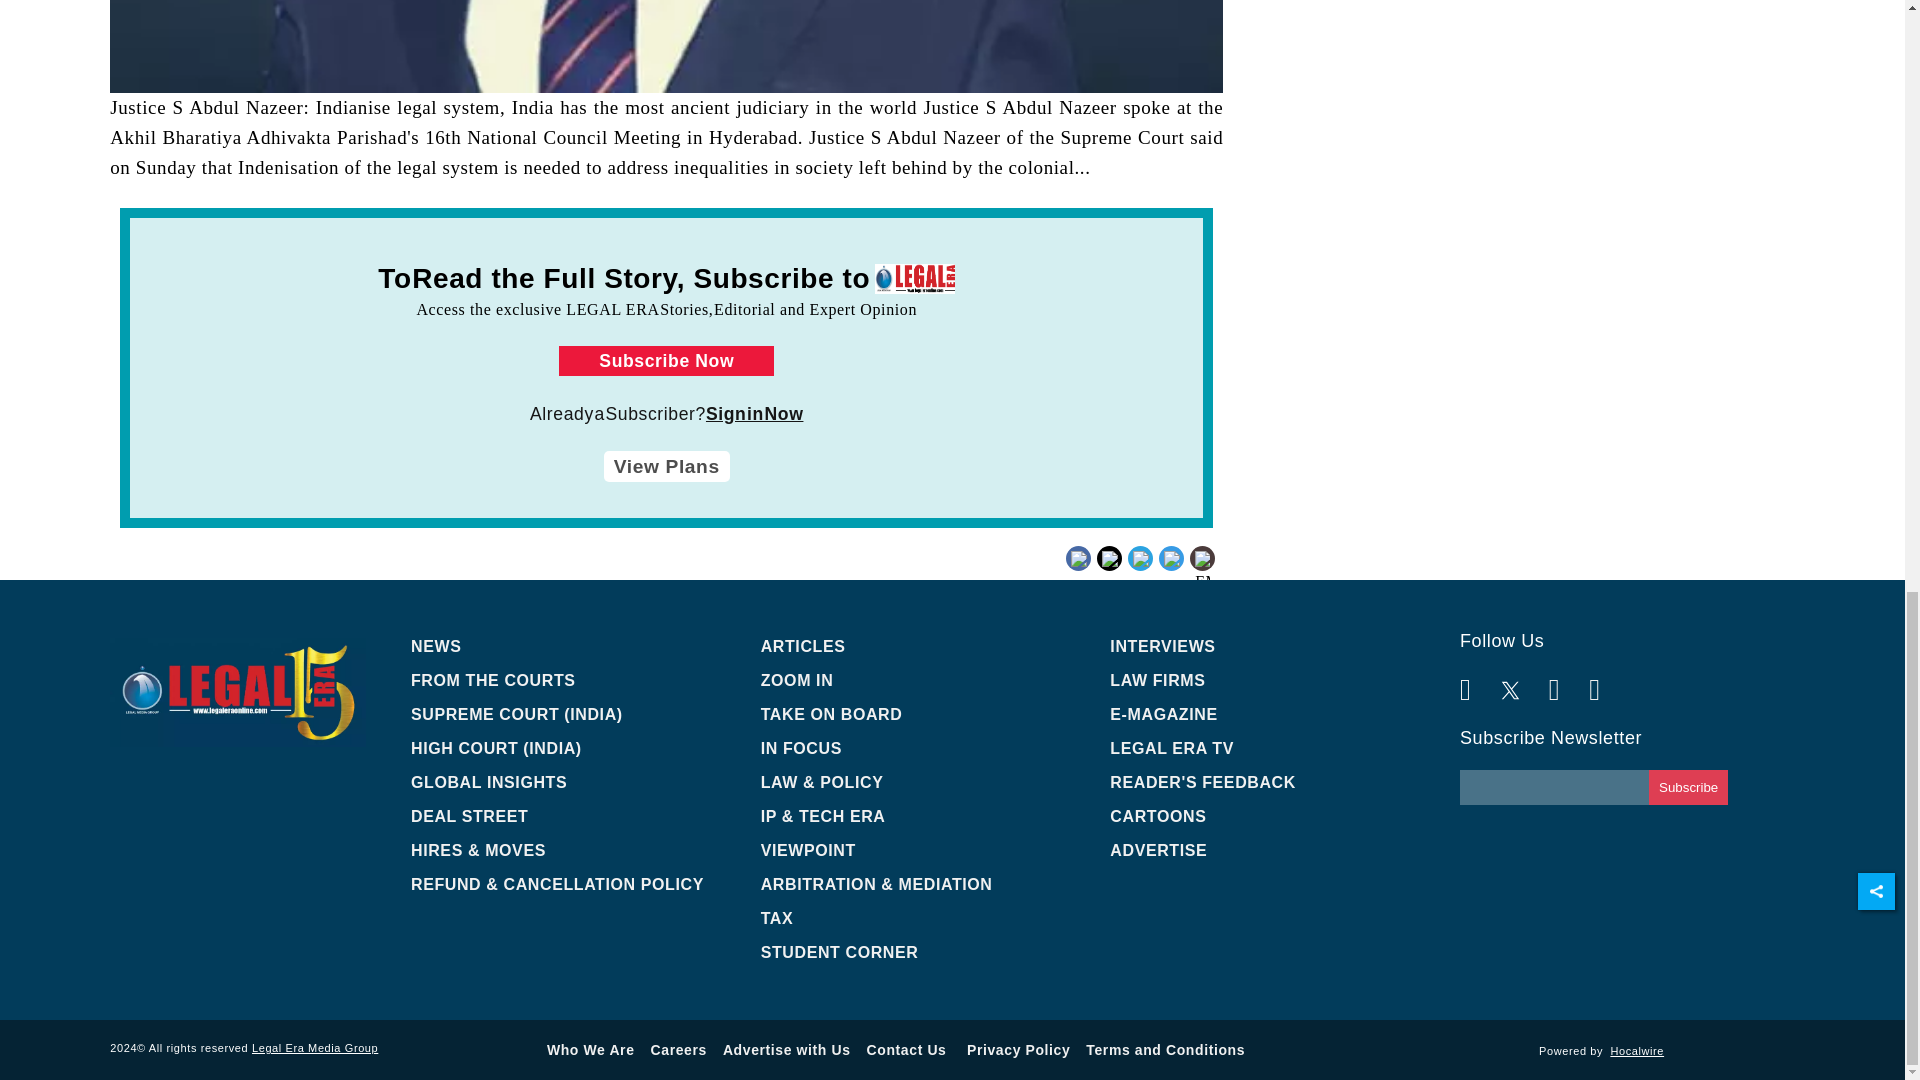 The width and height of the screenshot is (1920, 1080). I want to click on twitter, so click(1138, 574).